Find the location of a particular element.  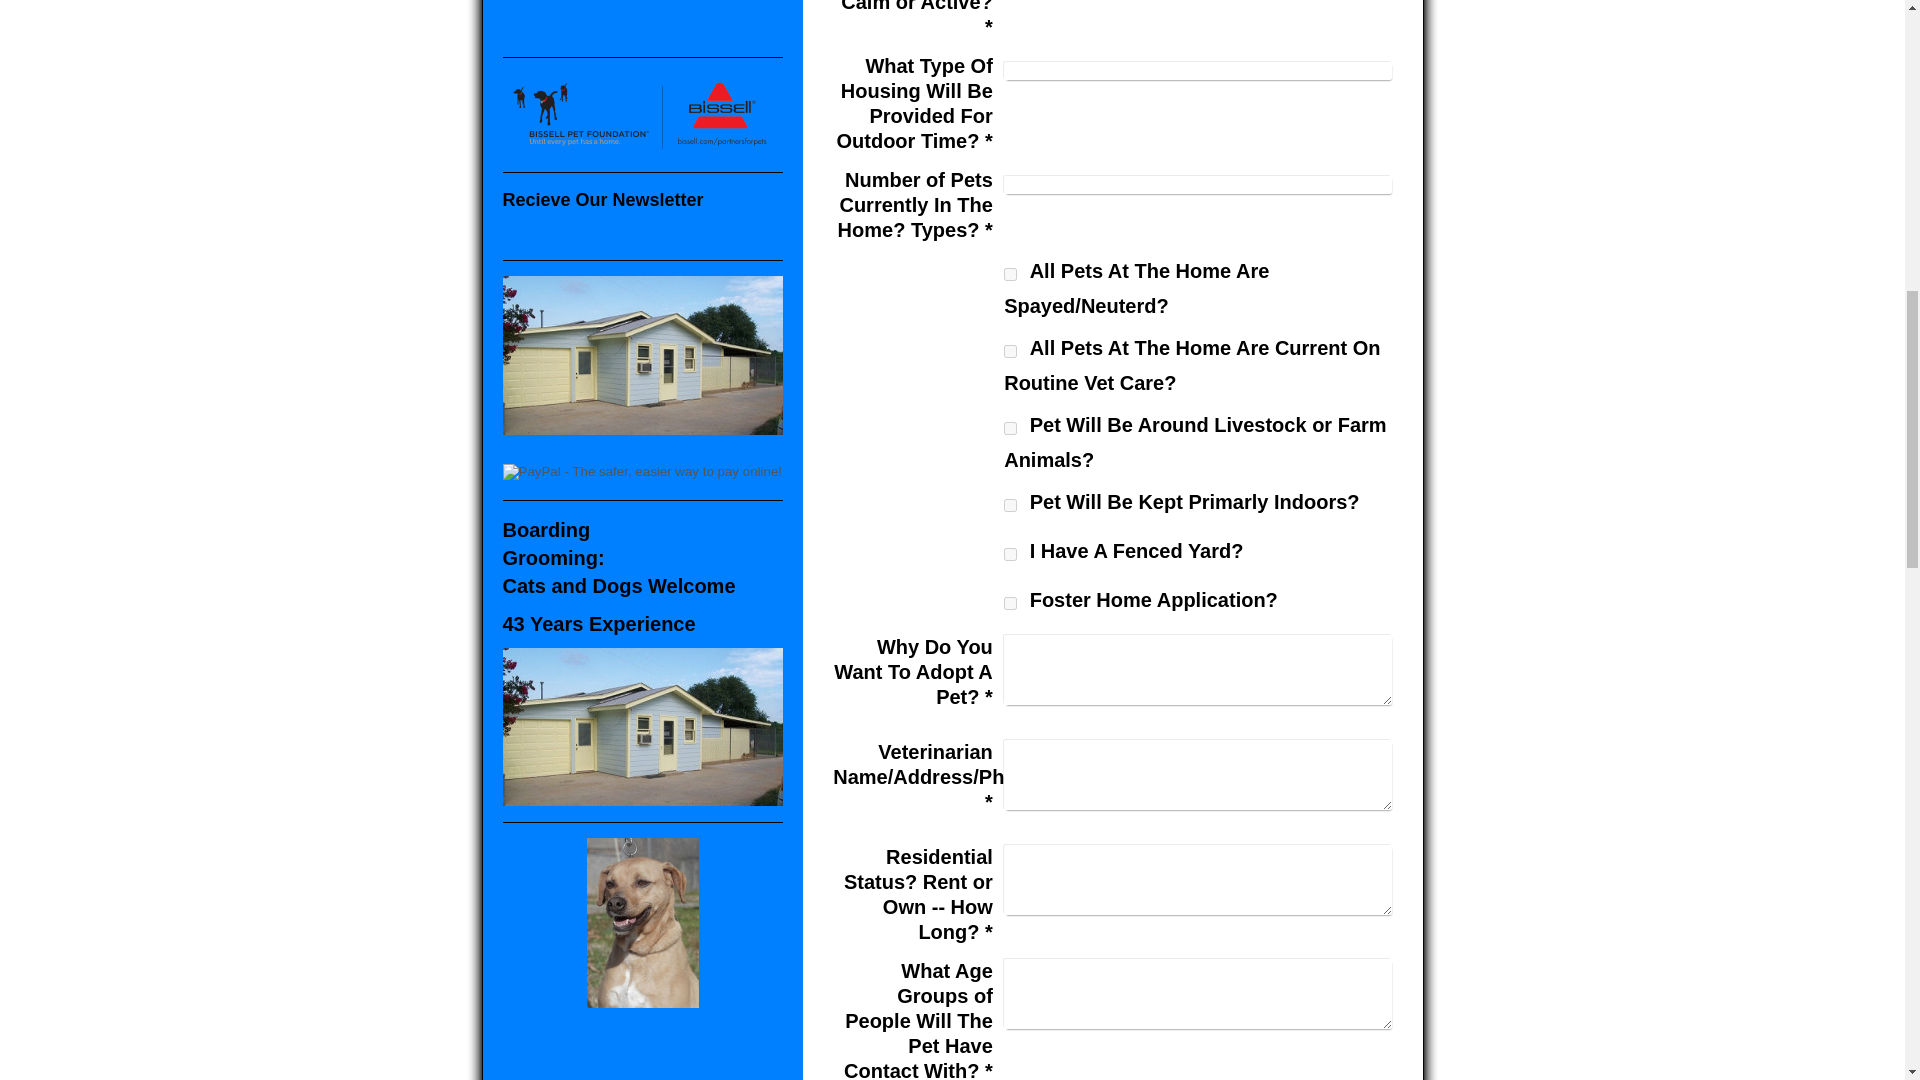

on is located at coordinates (1010, 428).